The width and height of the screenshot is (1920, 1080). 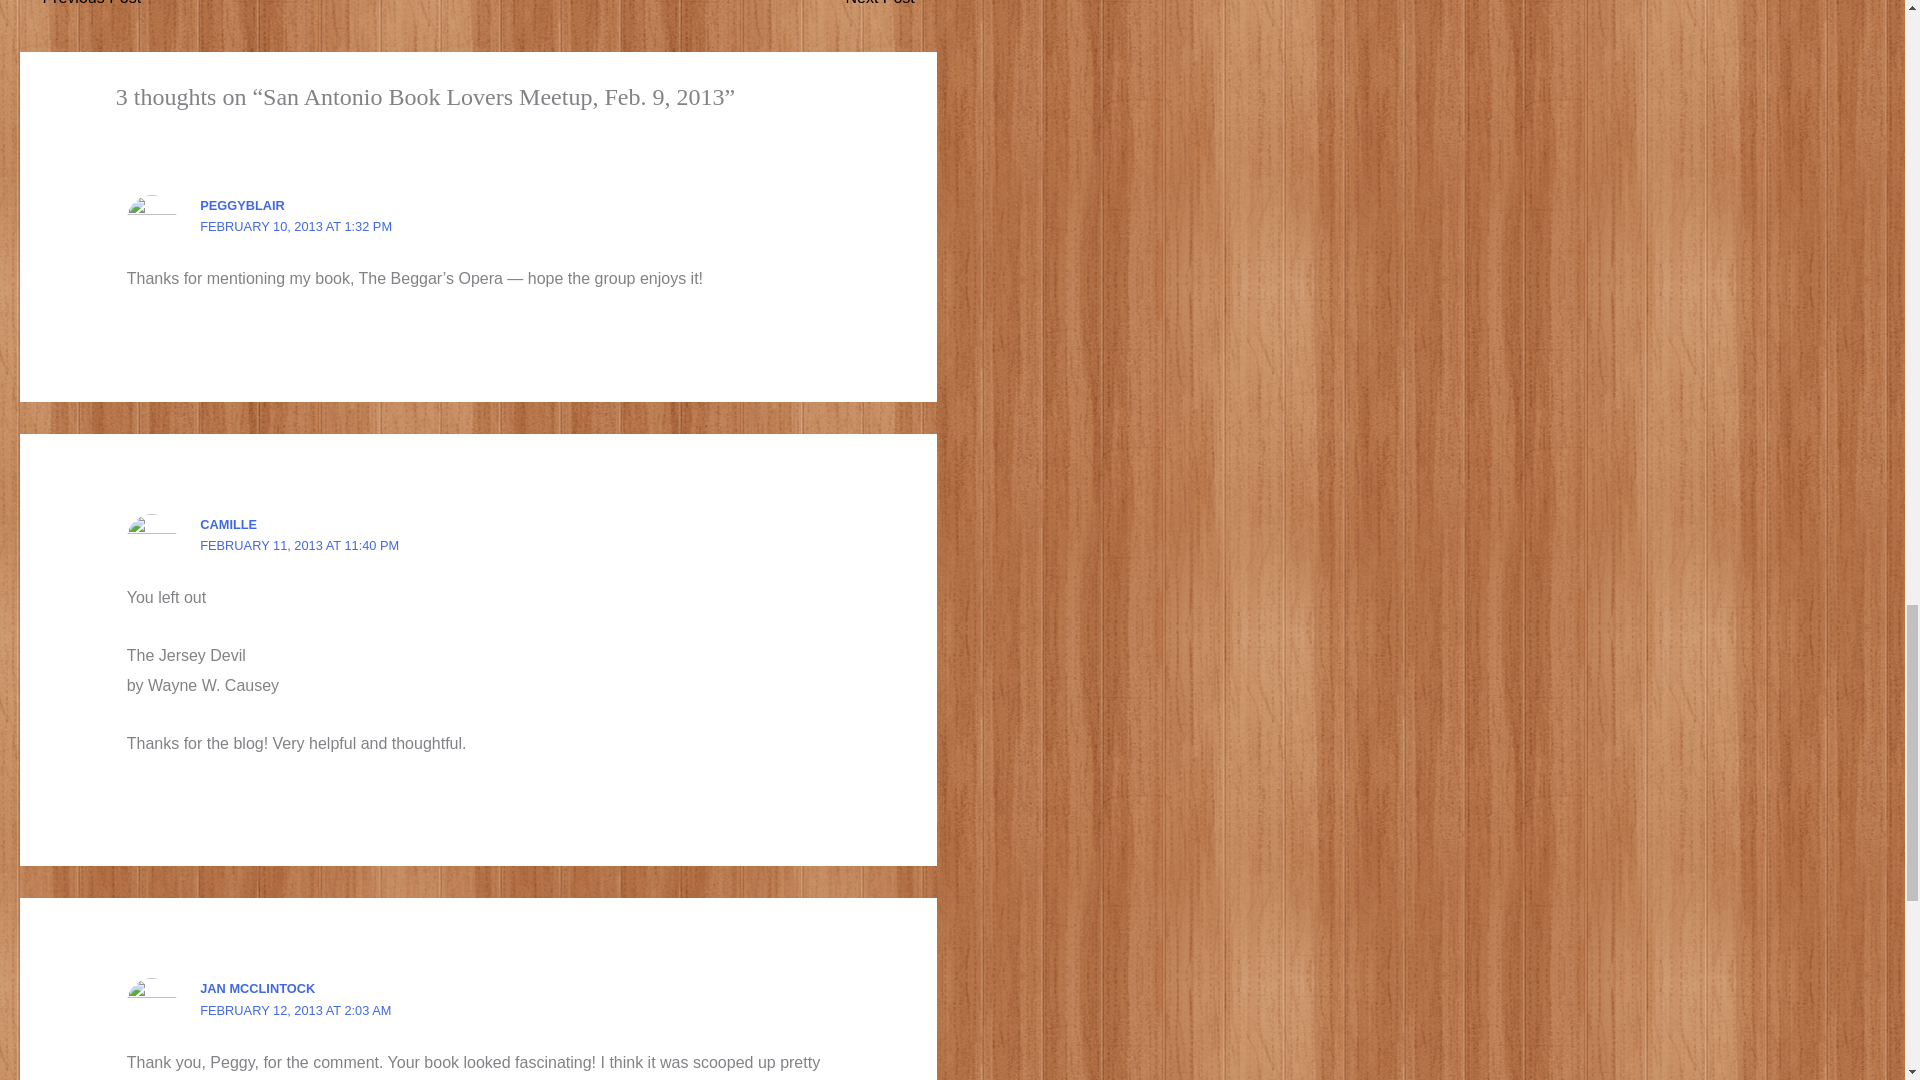 I want to click on Ebooks: Quality and Price, so click(x=890, y=9).